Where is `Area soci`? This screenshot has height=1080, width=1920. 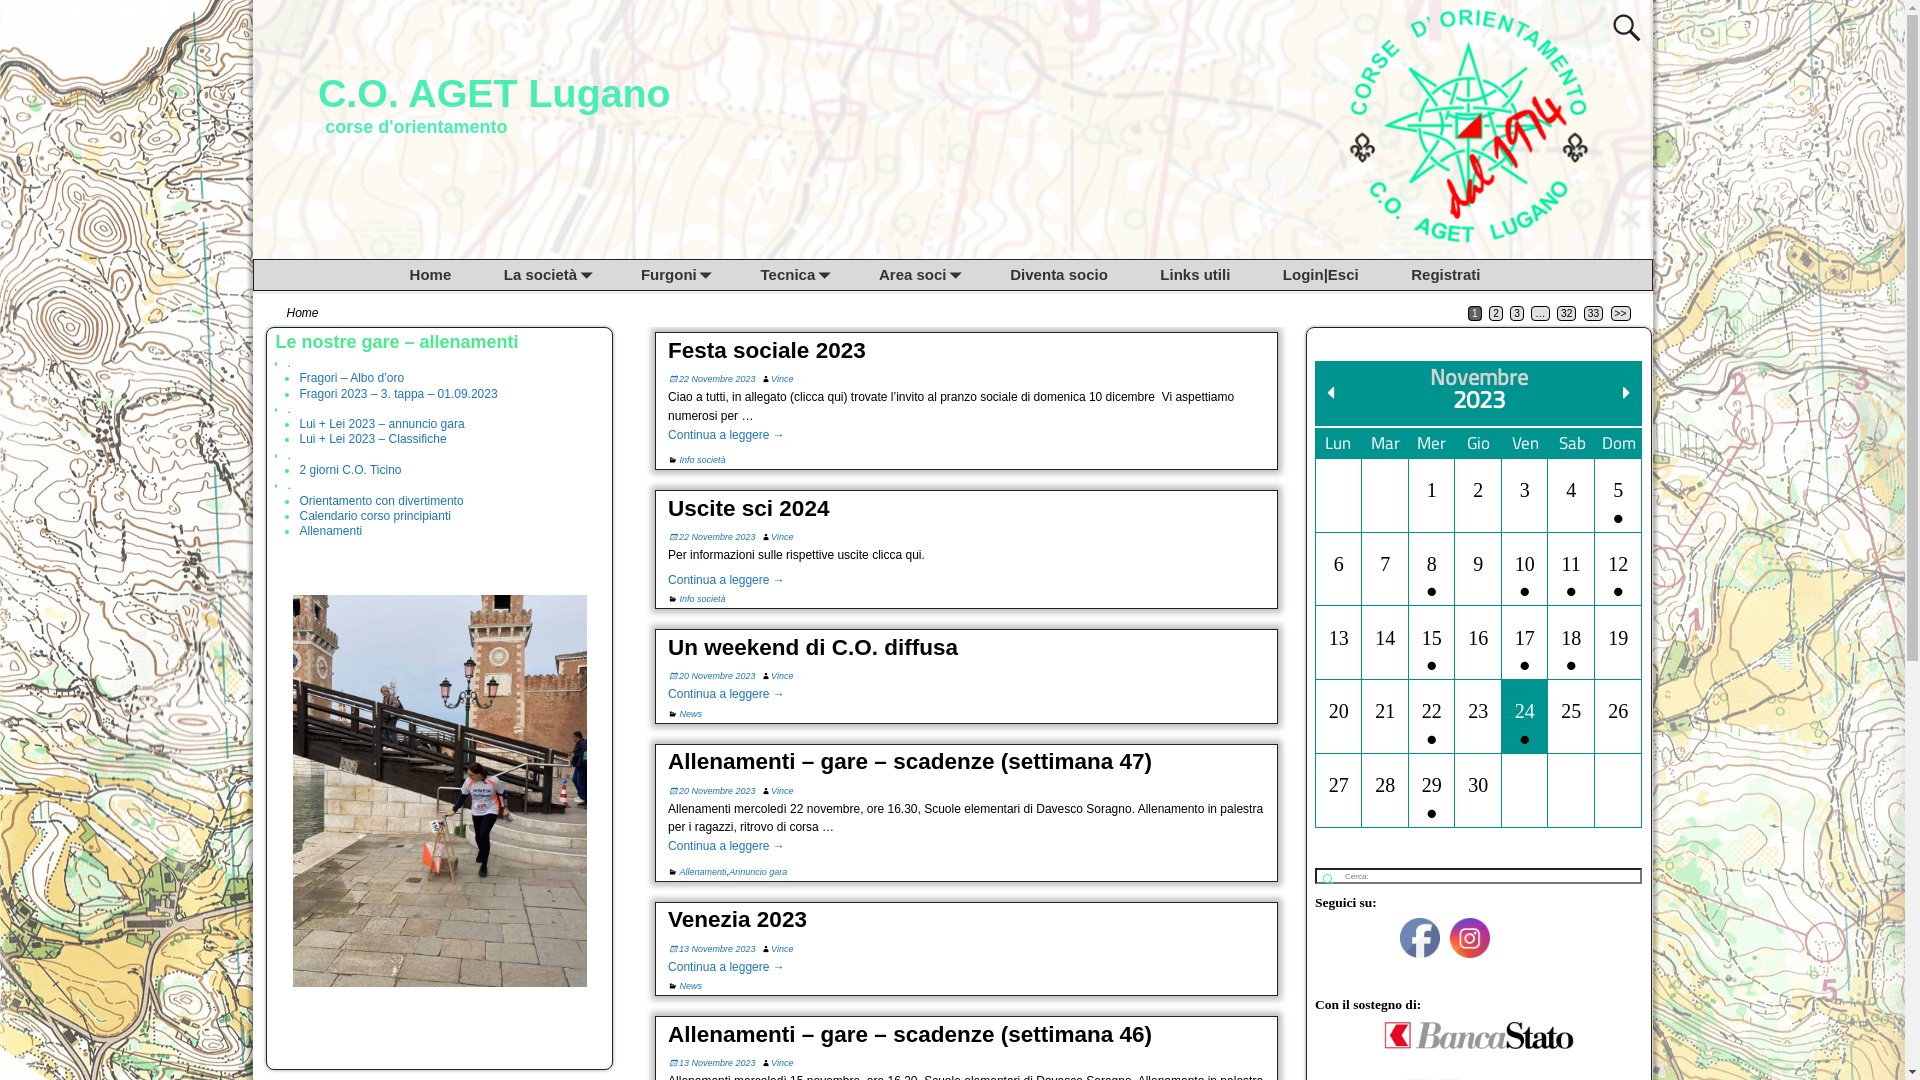
Area soci is located at coordinates (933, 275).